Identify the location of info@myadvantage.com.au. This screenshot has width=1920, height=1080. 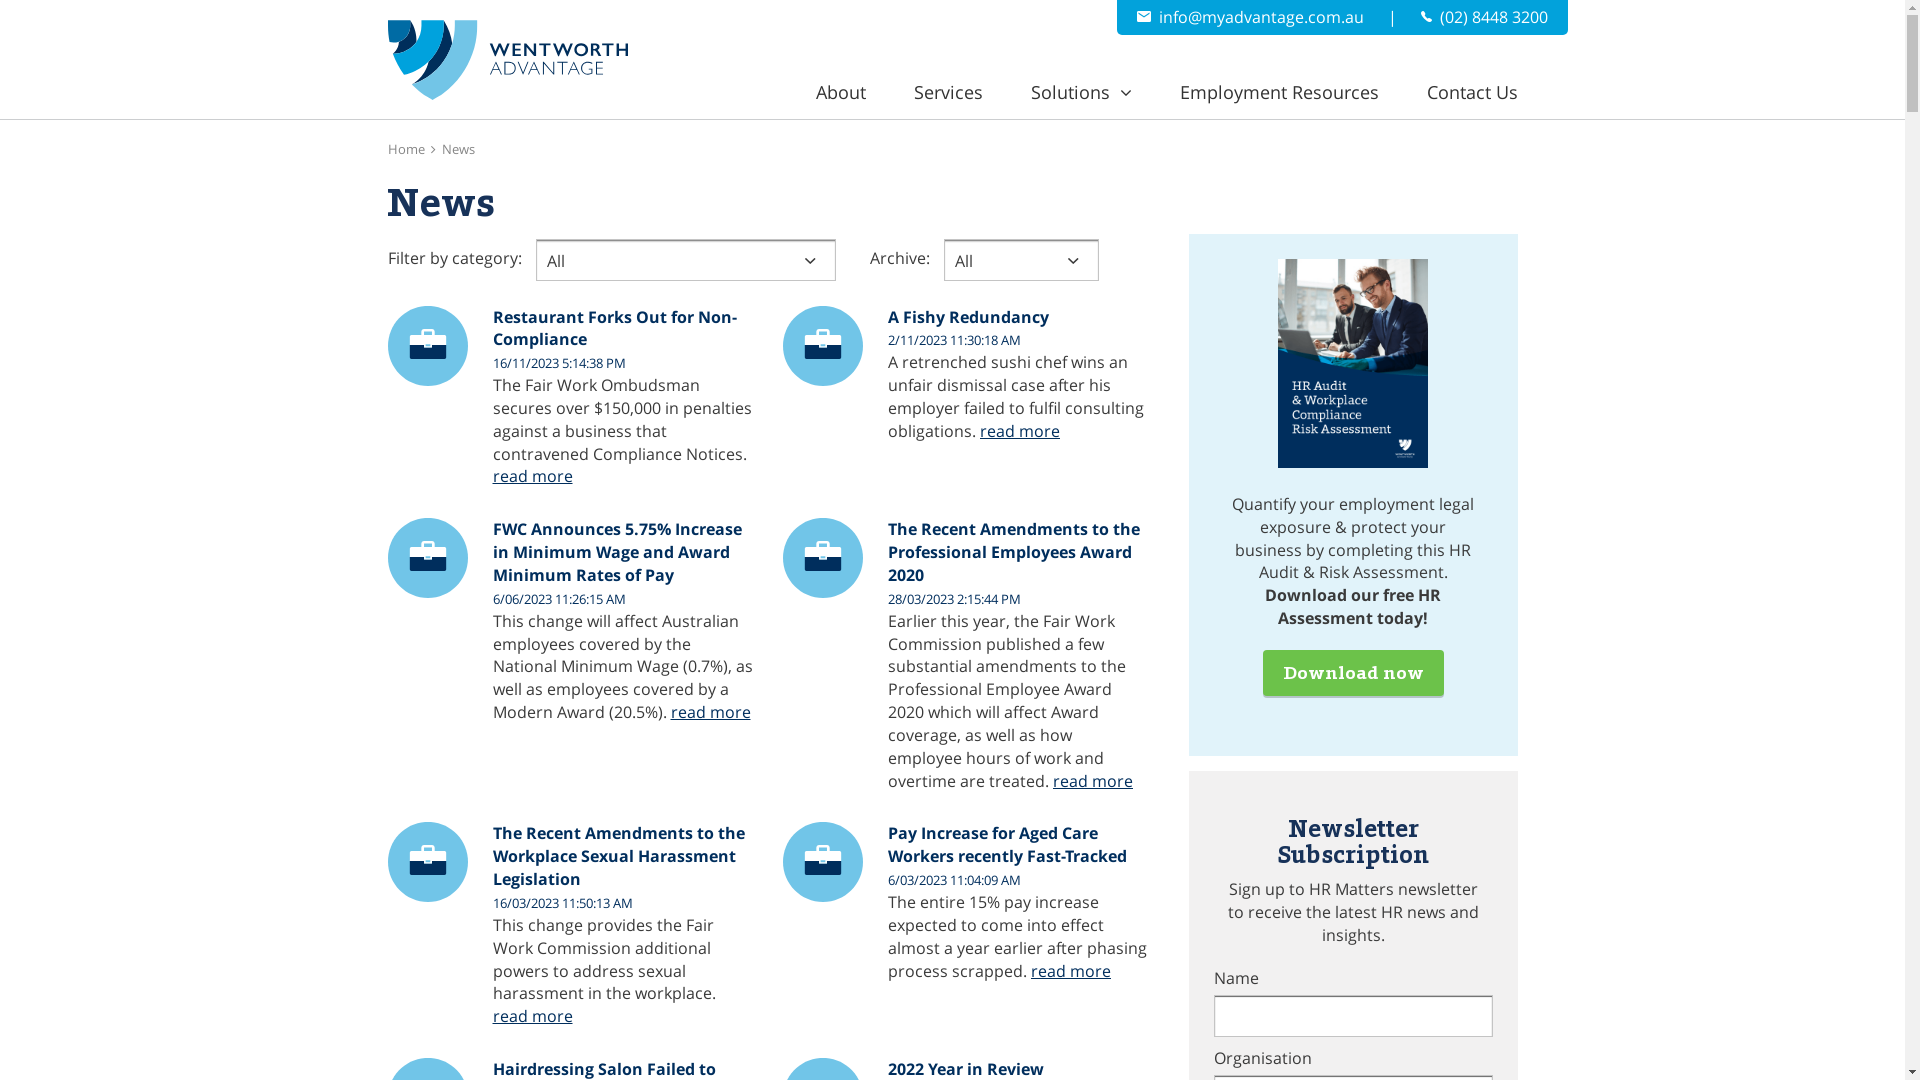
(1250, 17).